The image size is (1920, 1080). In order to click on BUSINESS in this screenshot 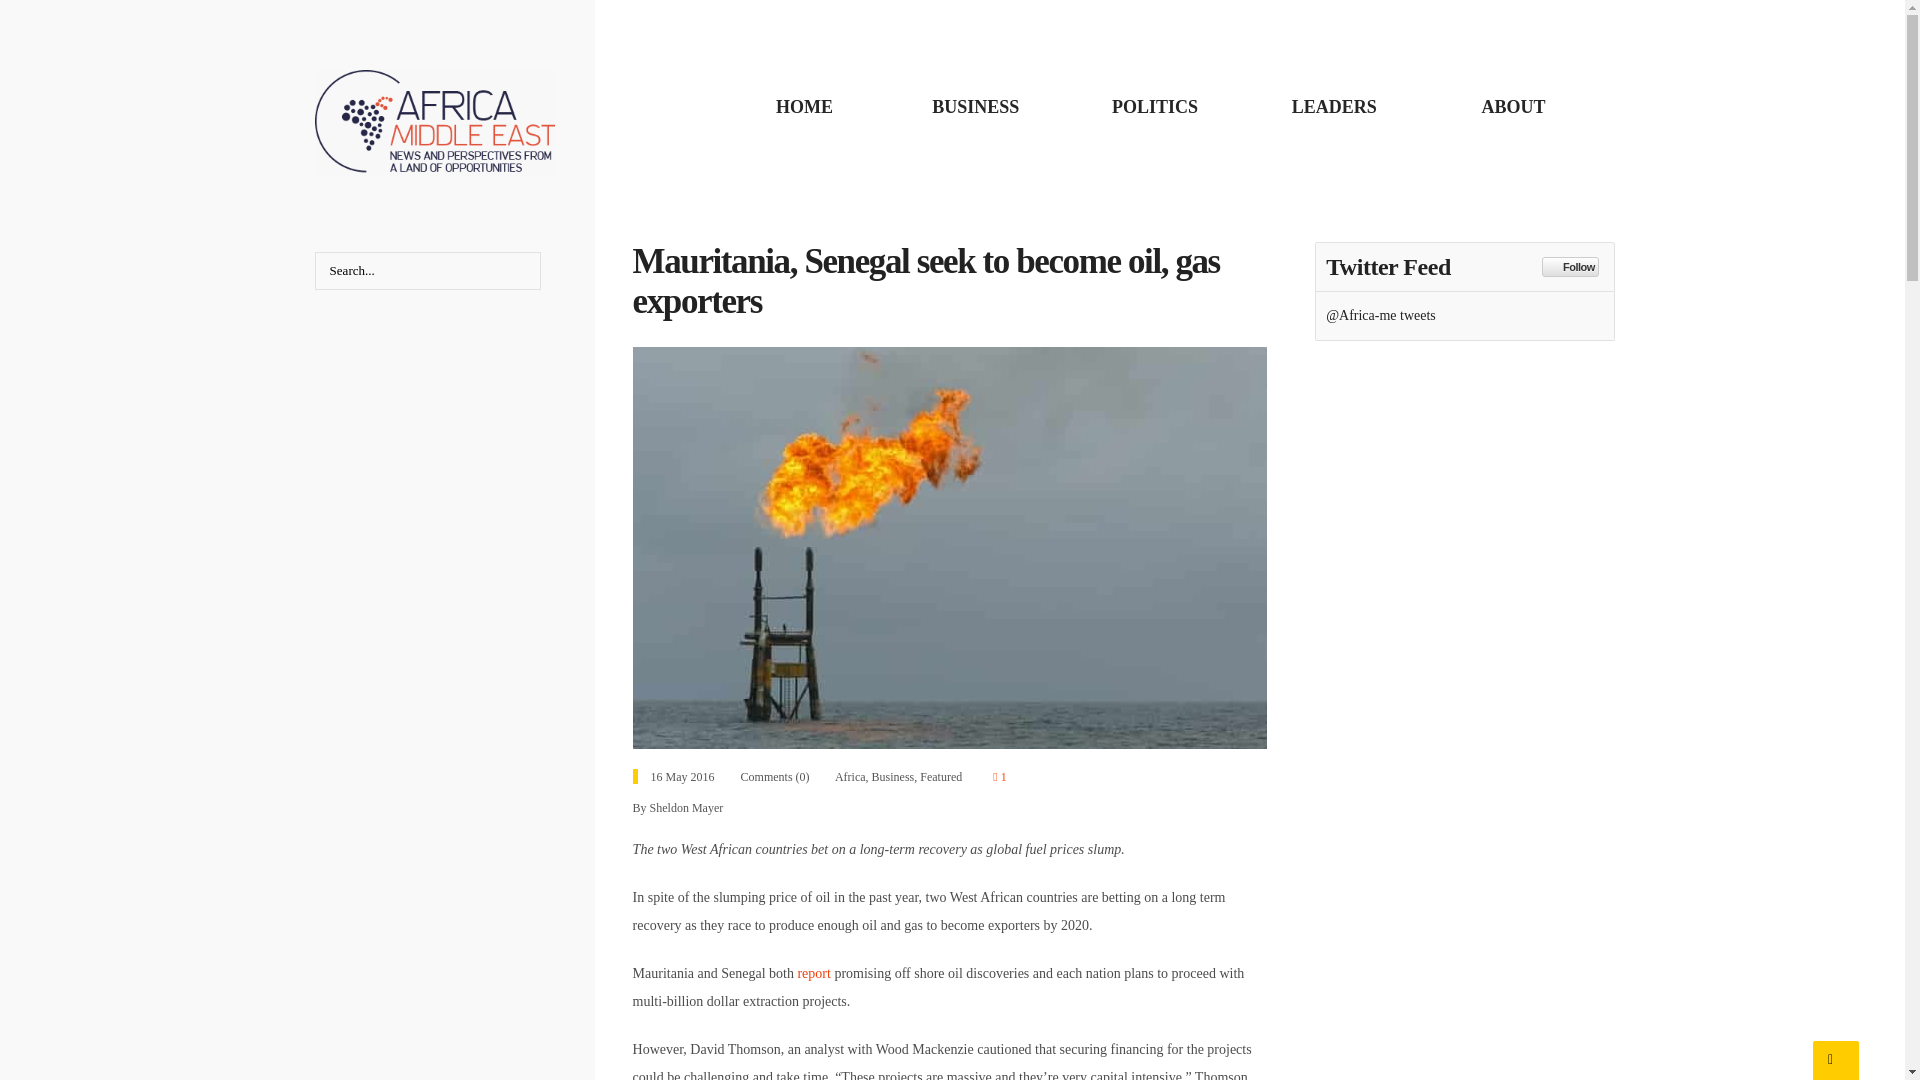, I will do `click(975, 106)`.